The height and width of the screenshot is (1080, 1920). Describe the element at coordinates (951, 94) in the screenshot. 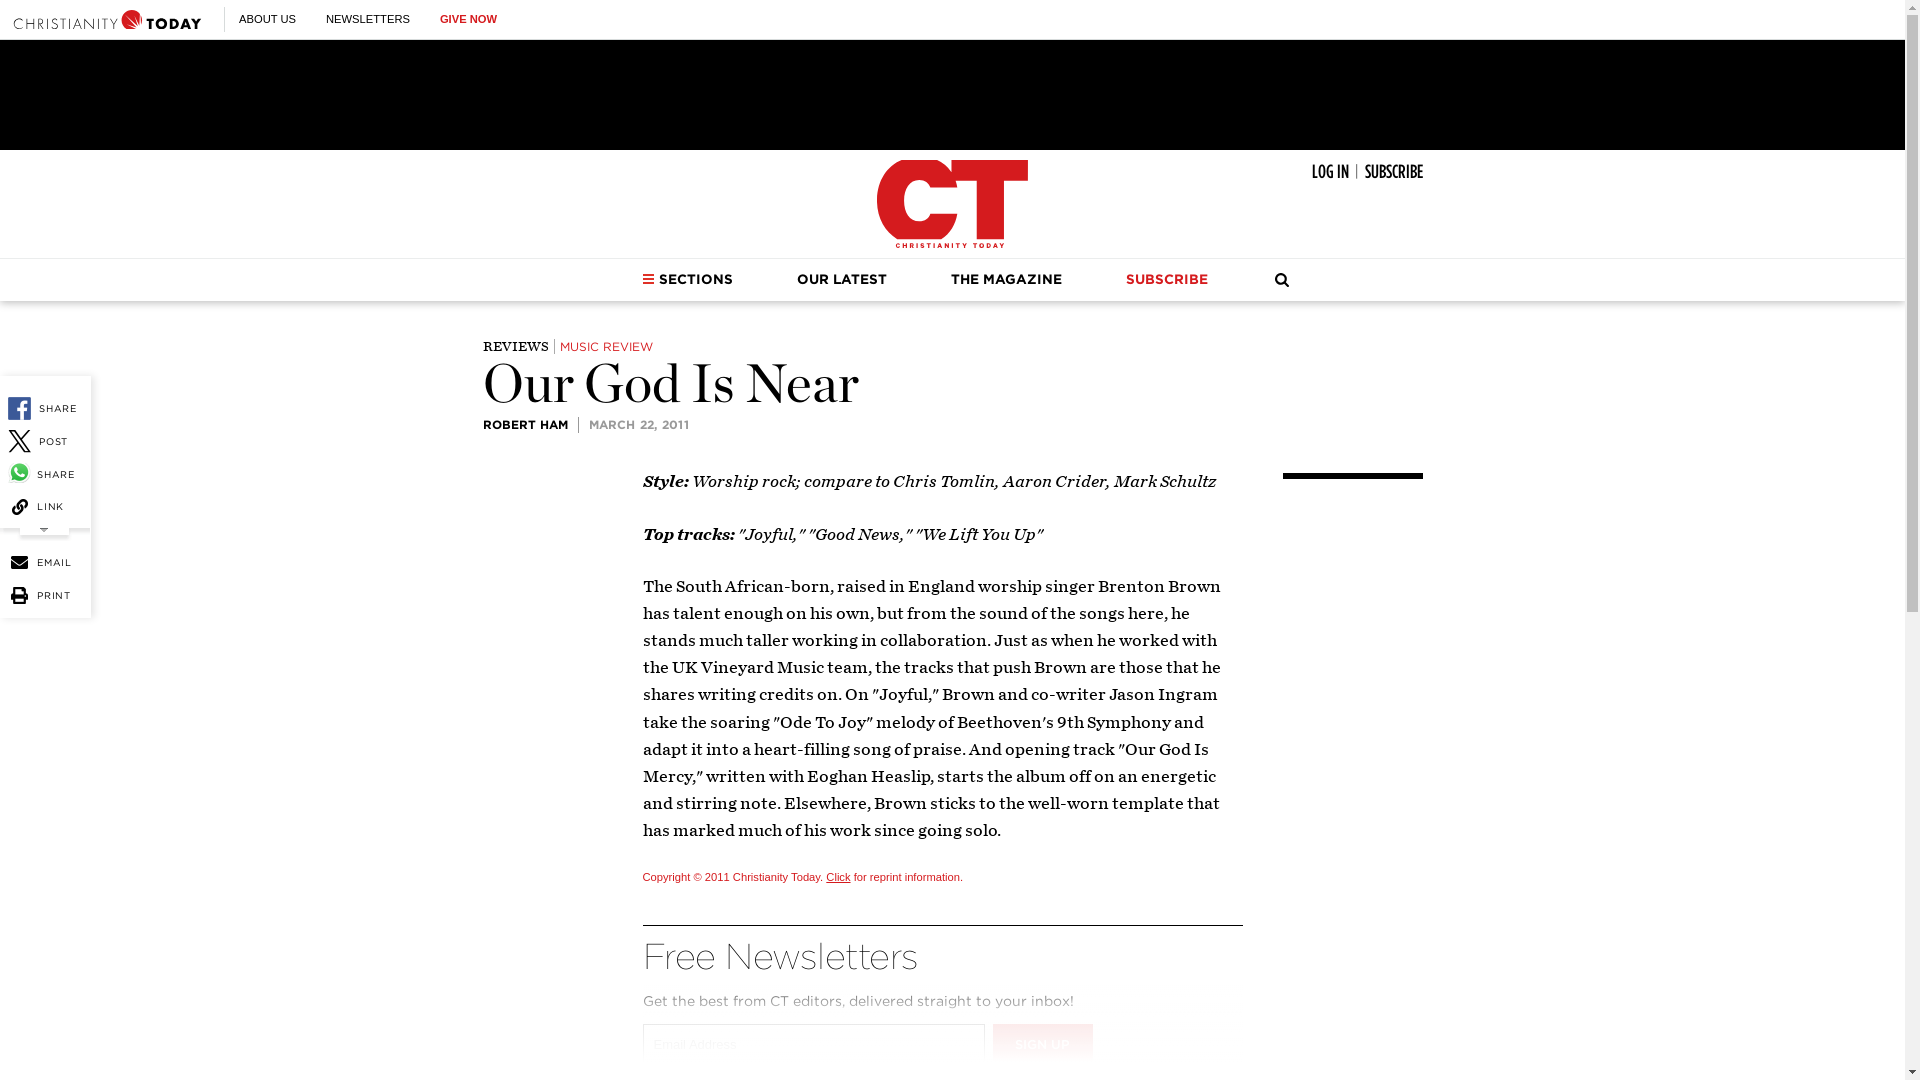

I see `3rd party ad content` at that location.